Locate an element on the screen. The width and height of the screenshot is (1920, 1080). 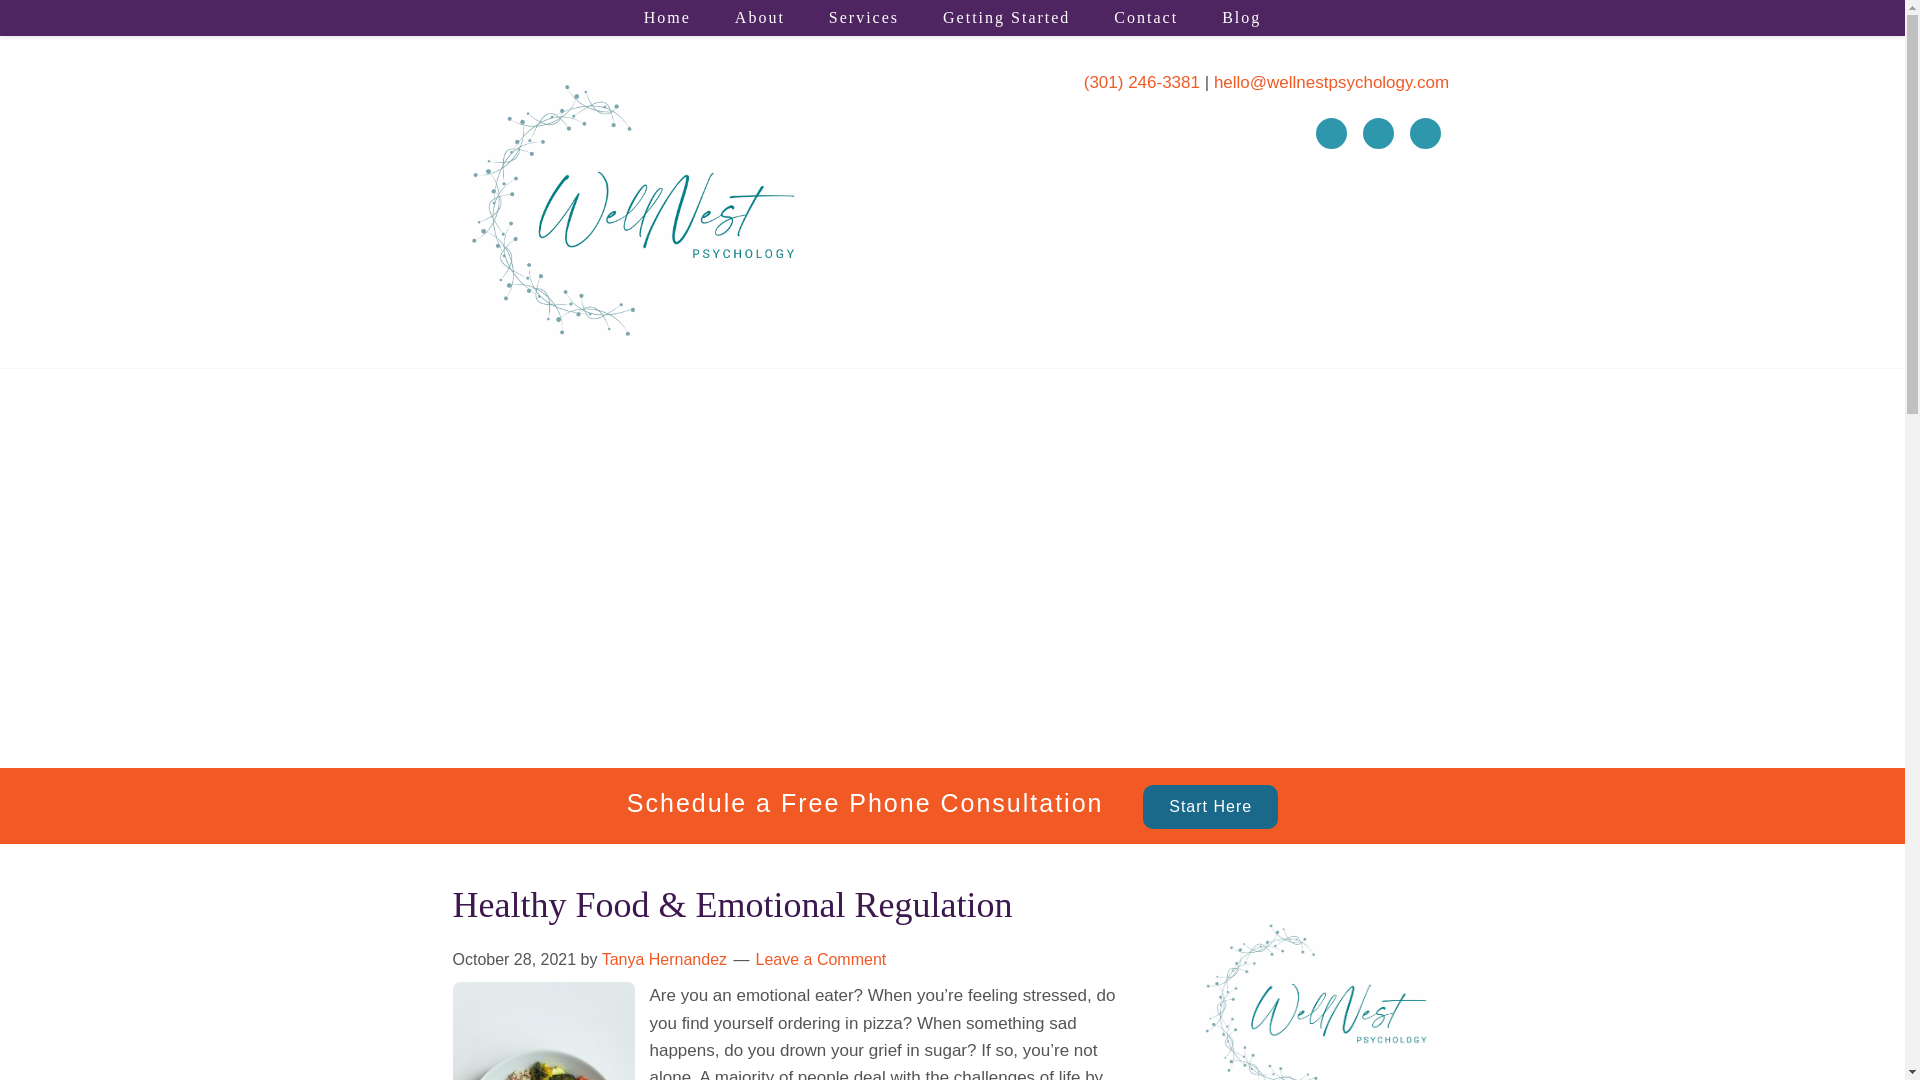
Home is located at coordinates (667, 18).